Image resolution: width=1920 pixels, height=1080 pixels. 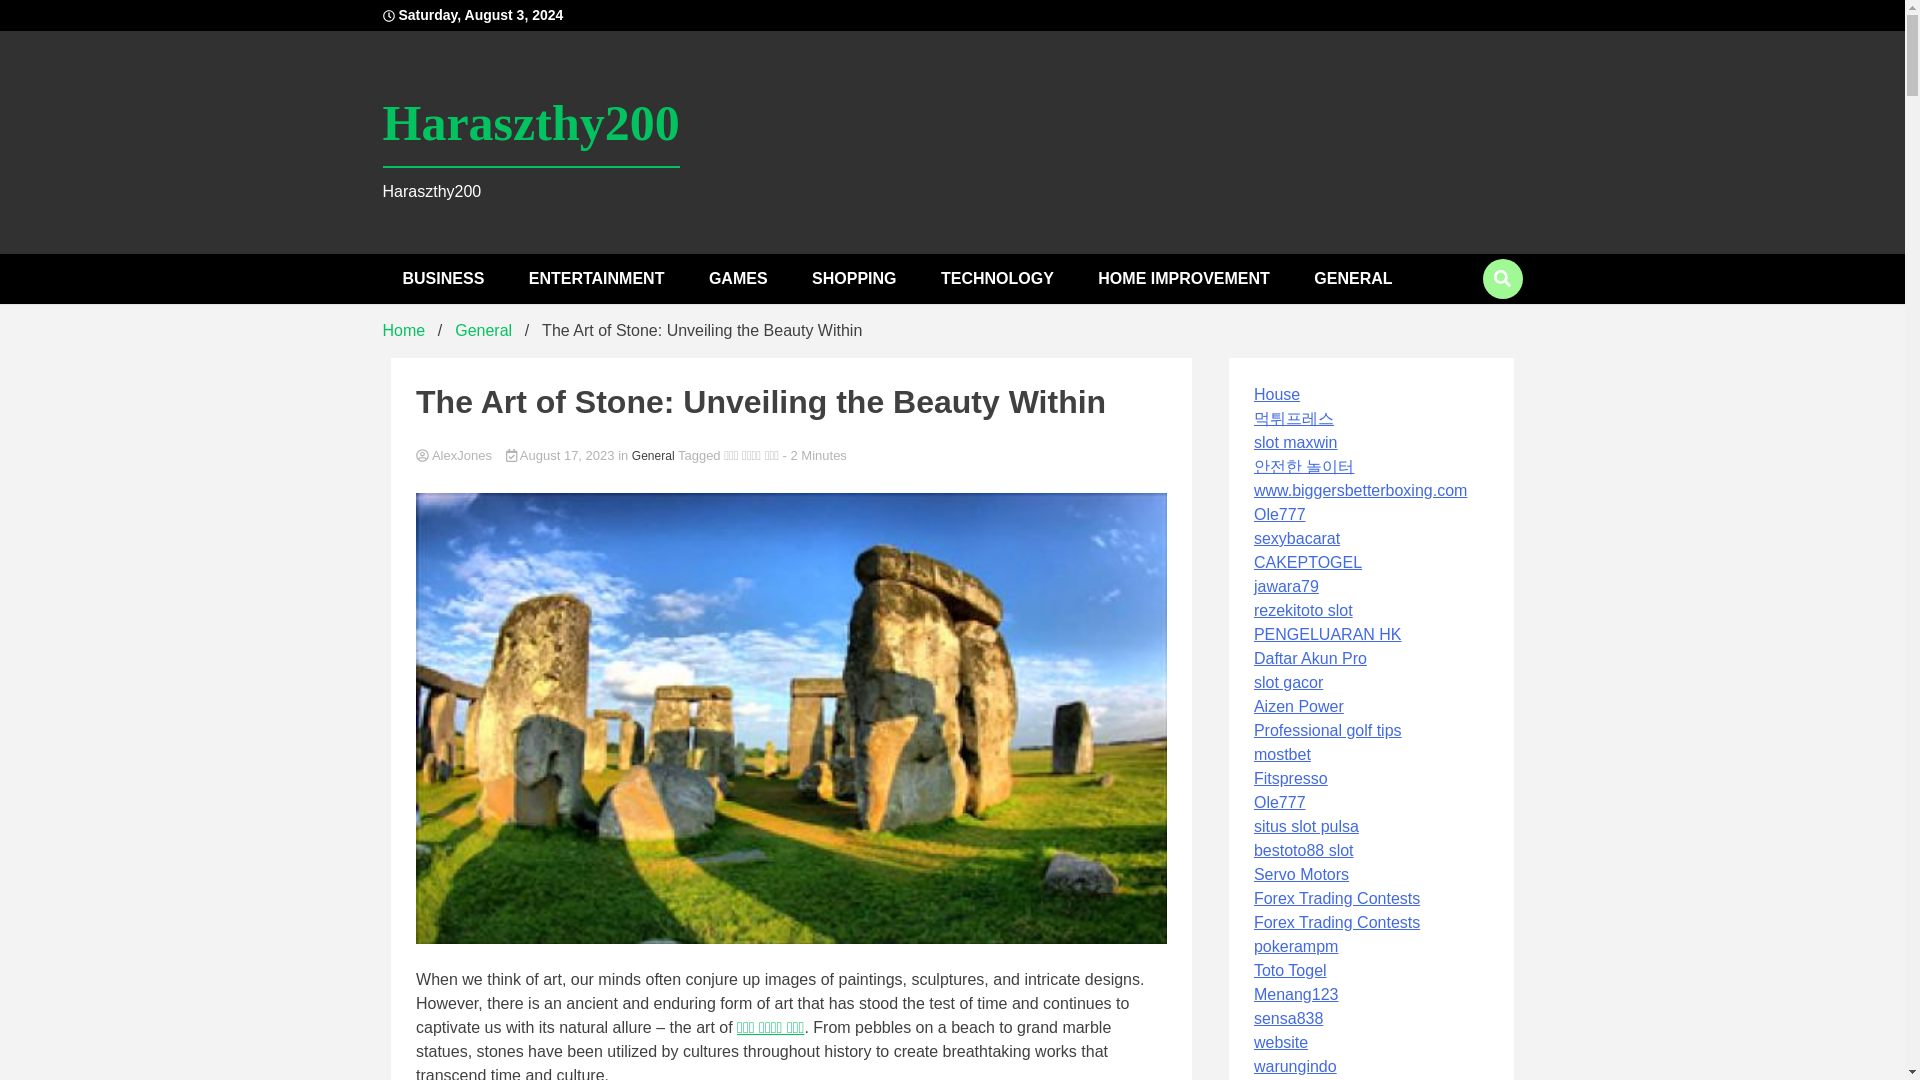 What do you see at coordinates (1276, 394) in the screenshot?
I see `House` at bounding box center [1276, 394].